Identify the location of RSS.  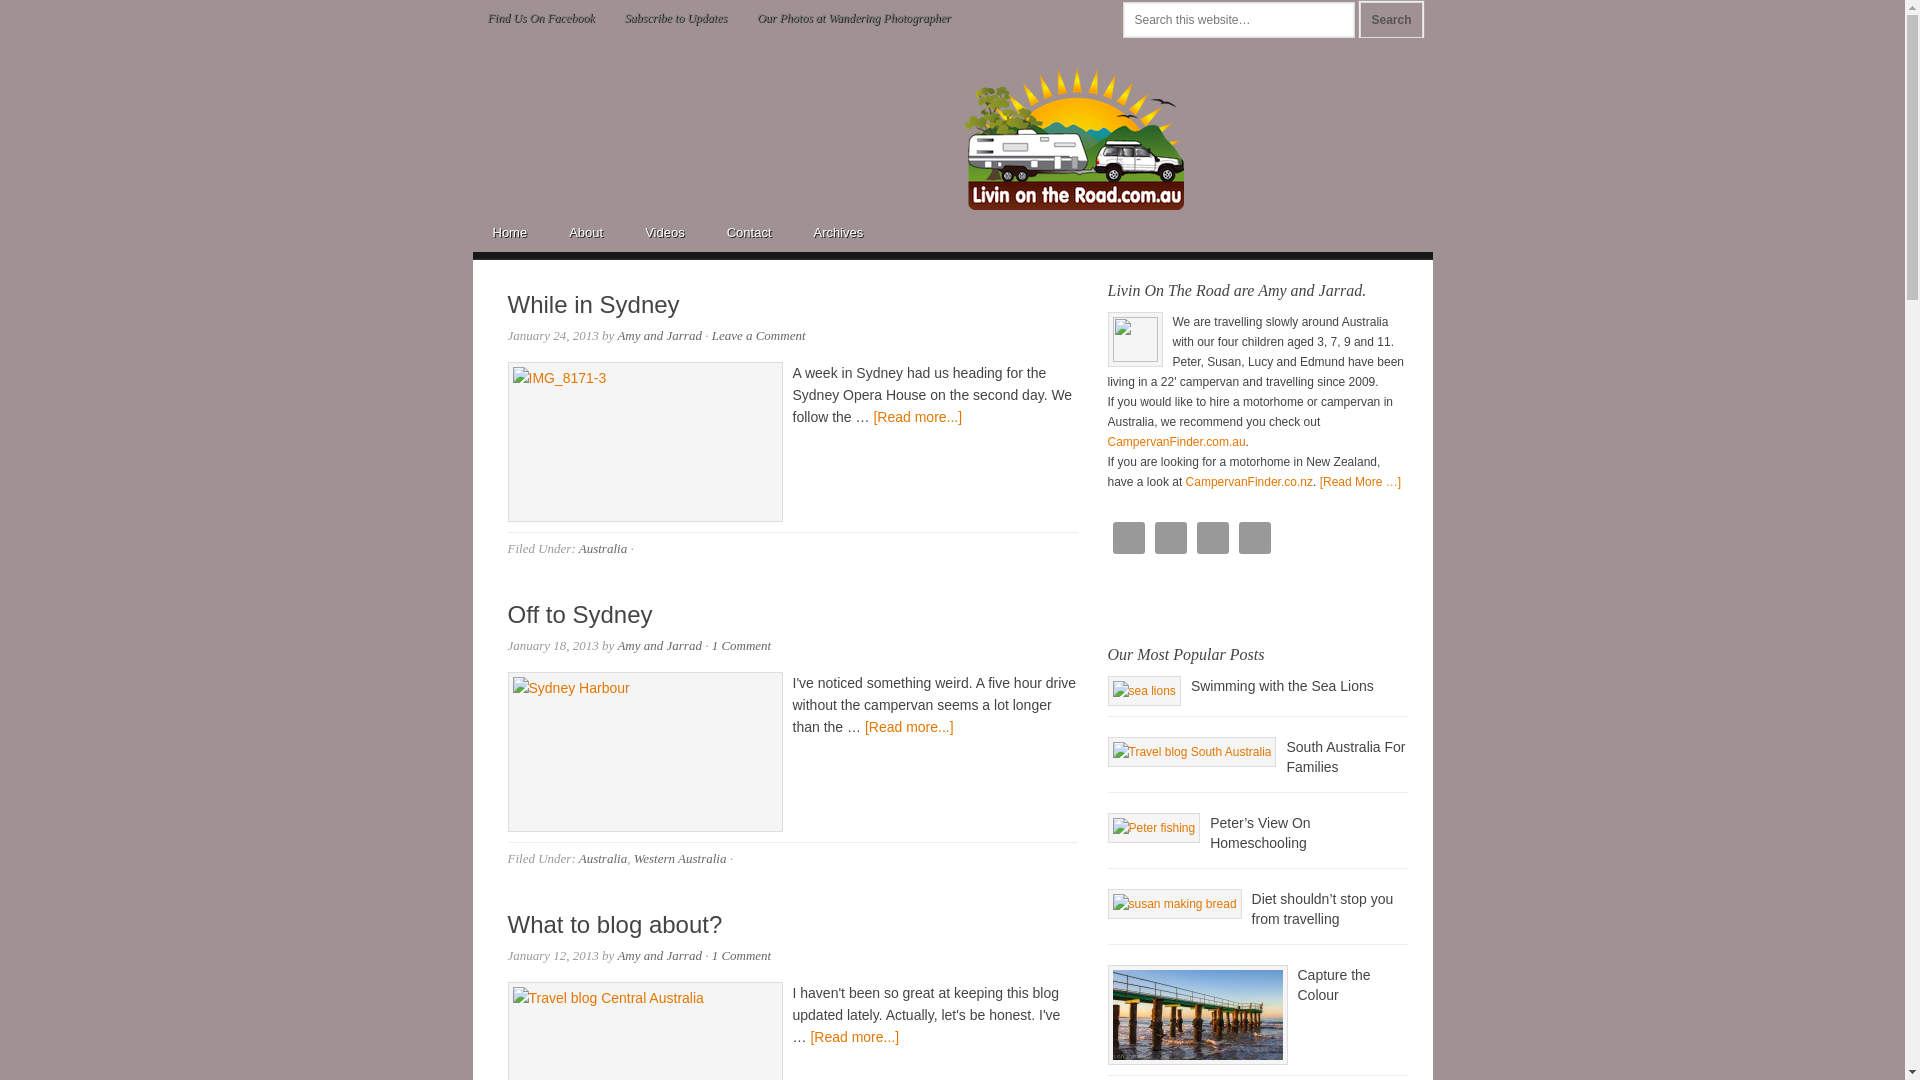
(1212, 538).